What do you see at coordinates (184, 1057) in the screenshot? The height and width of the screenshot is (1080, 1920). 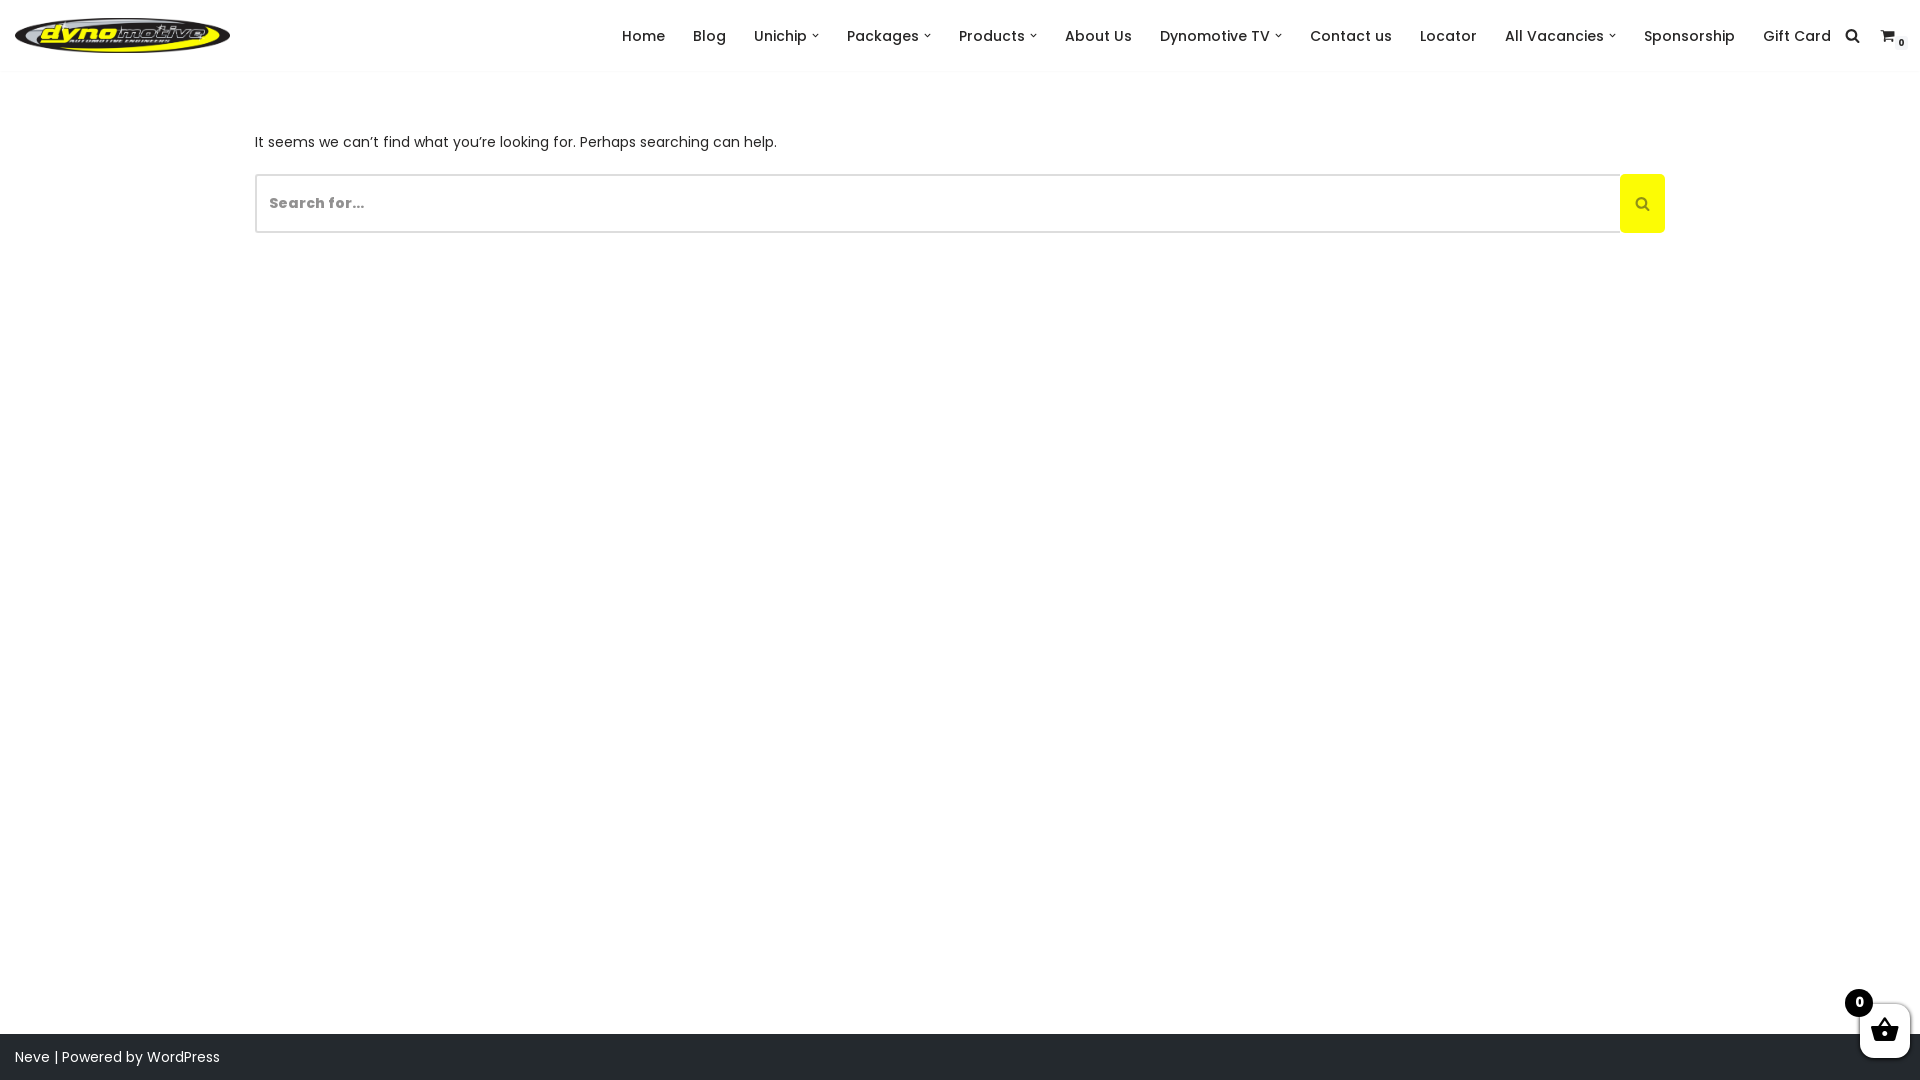 I see `WordPress` at bounding box center [184, 1057].